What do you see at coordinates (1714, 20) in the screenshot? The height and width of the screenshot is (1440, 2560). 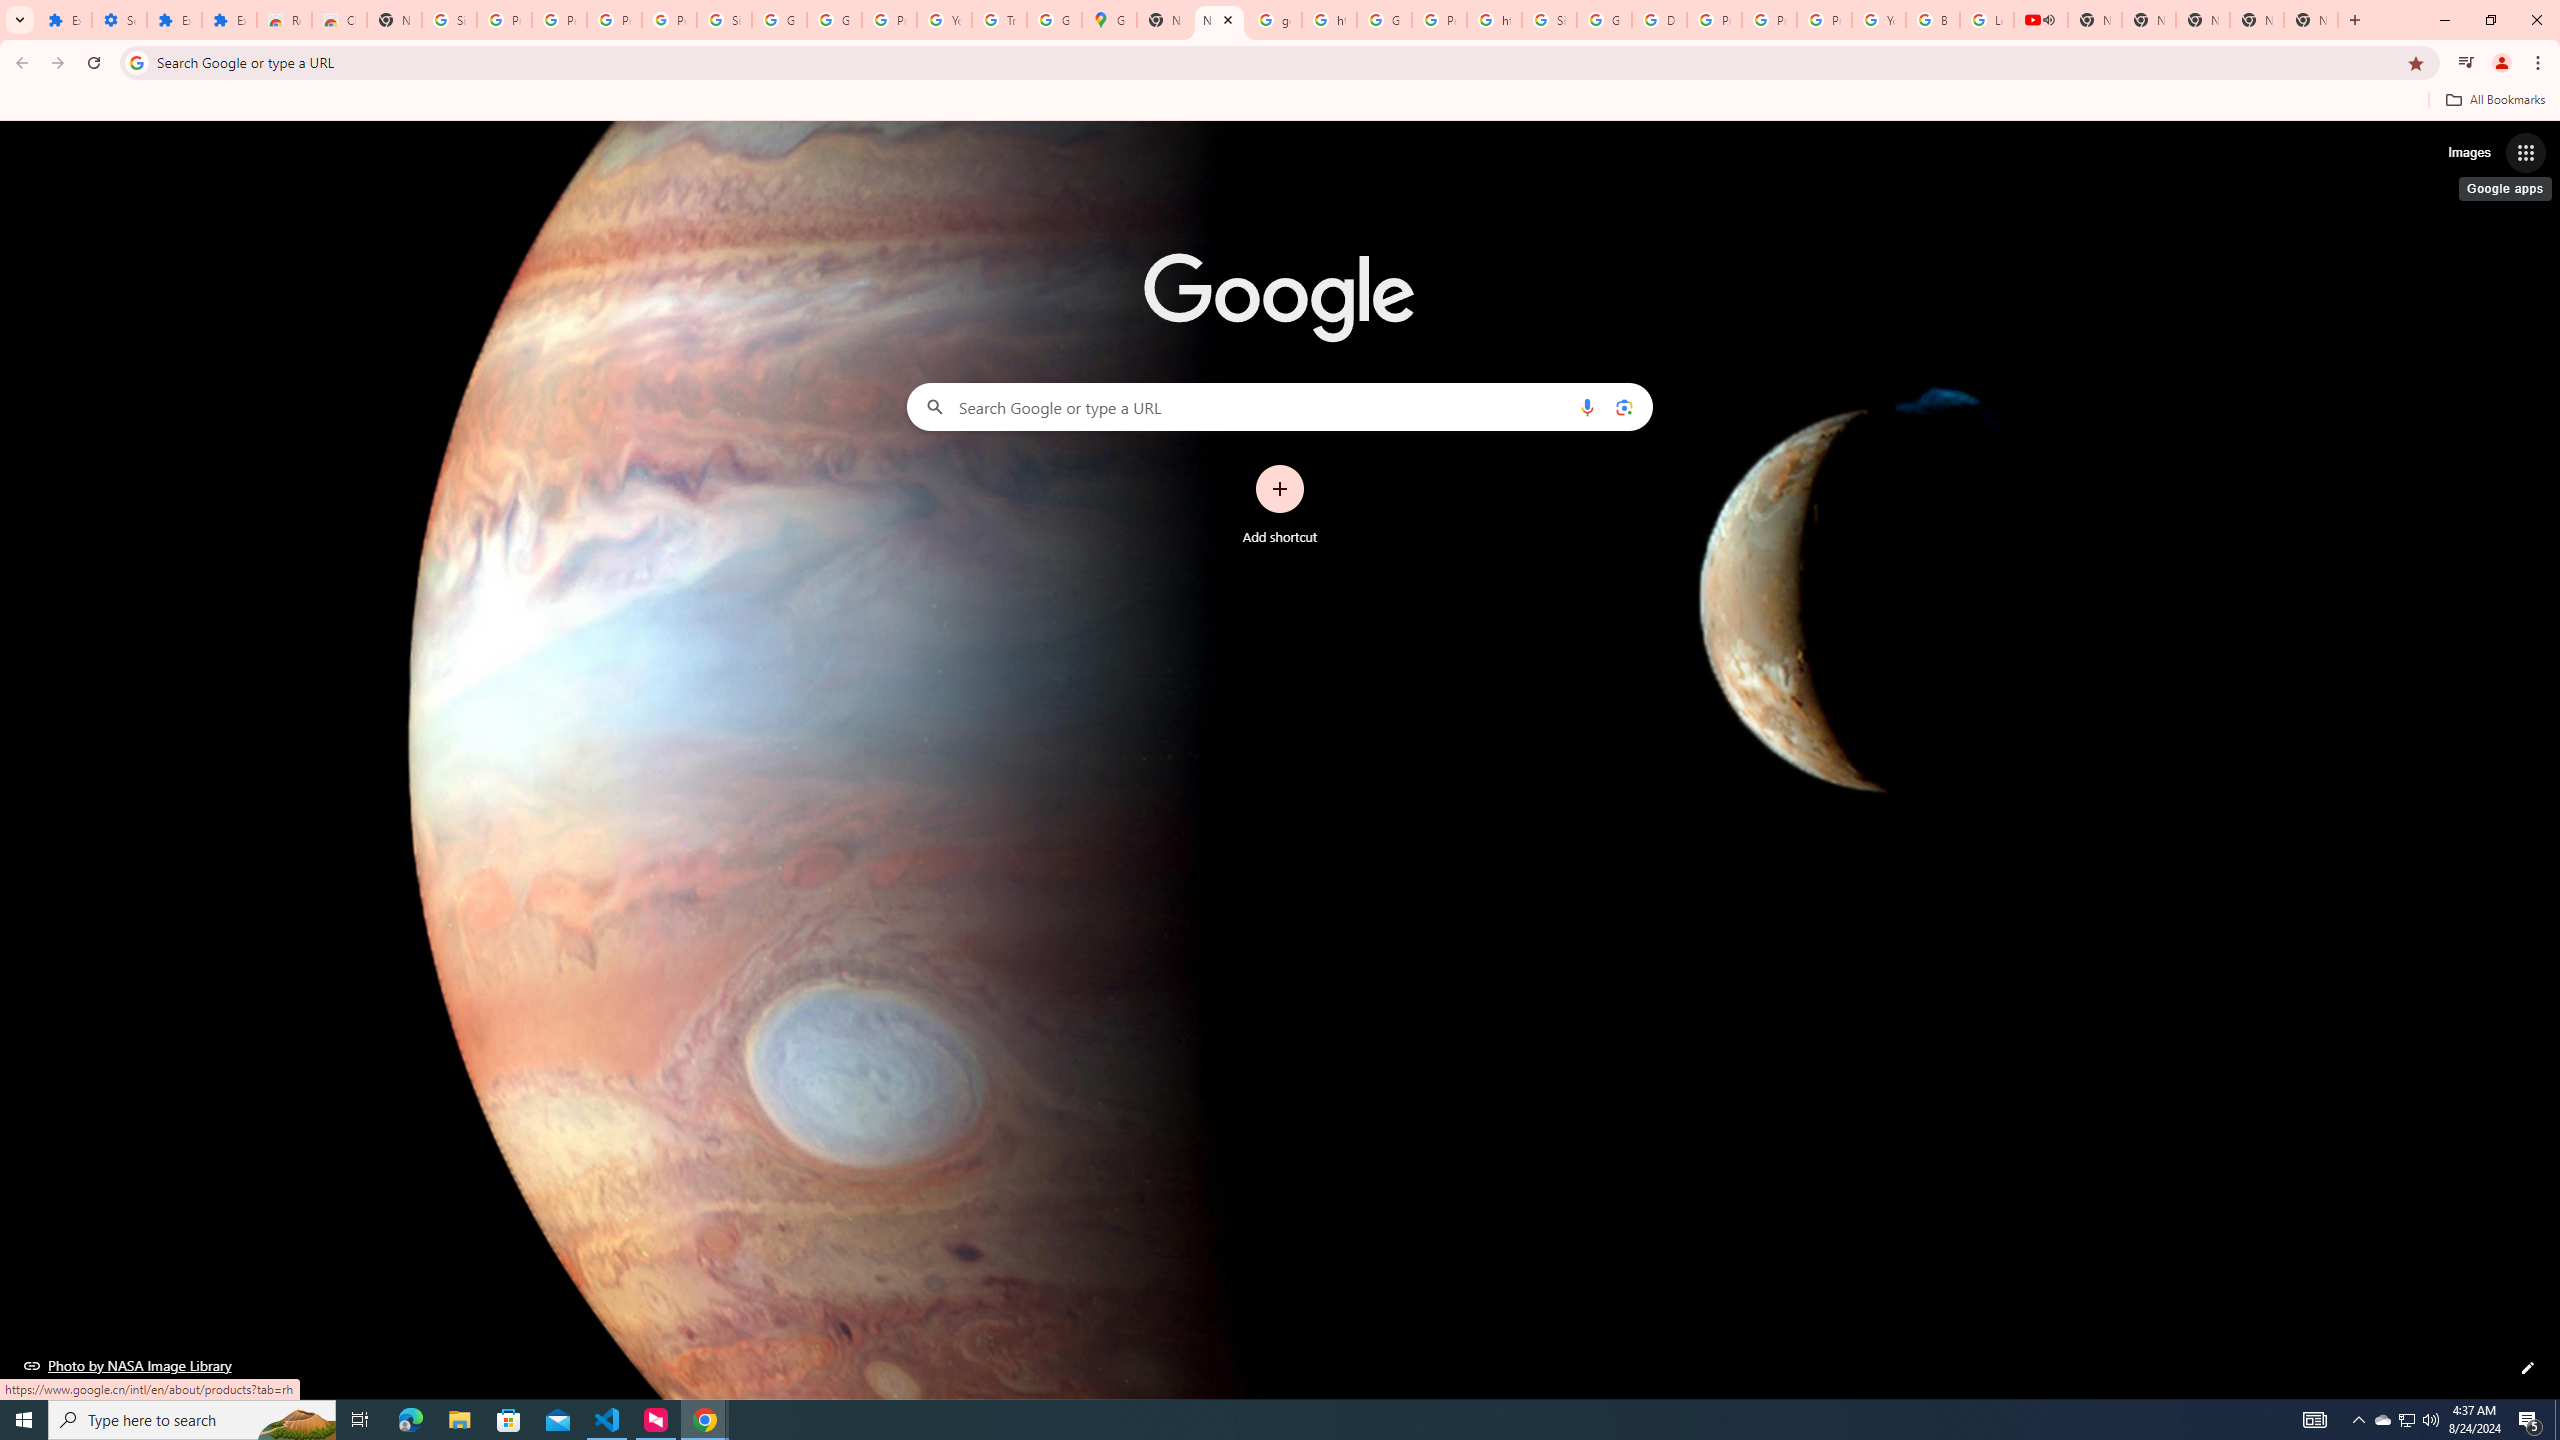 I see `Privacy Help Center - Policies Help` at bounding box center [1714, 20].